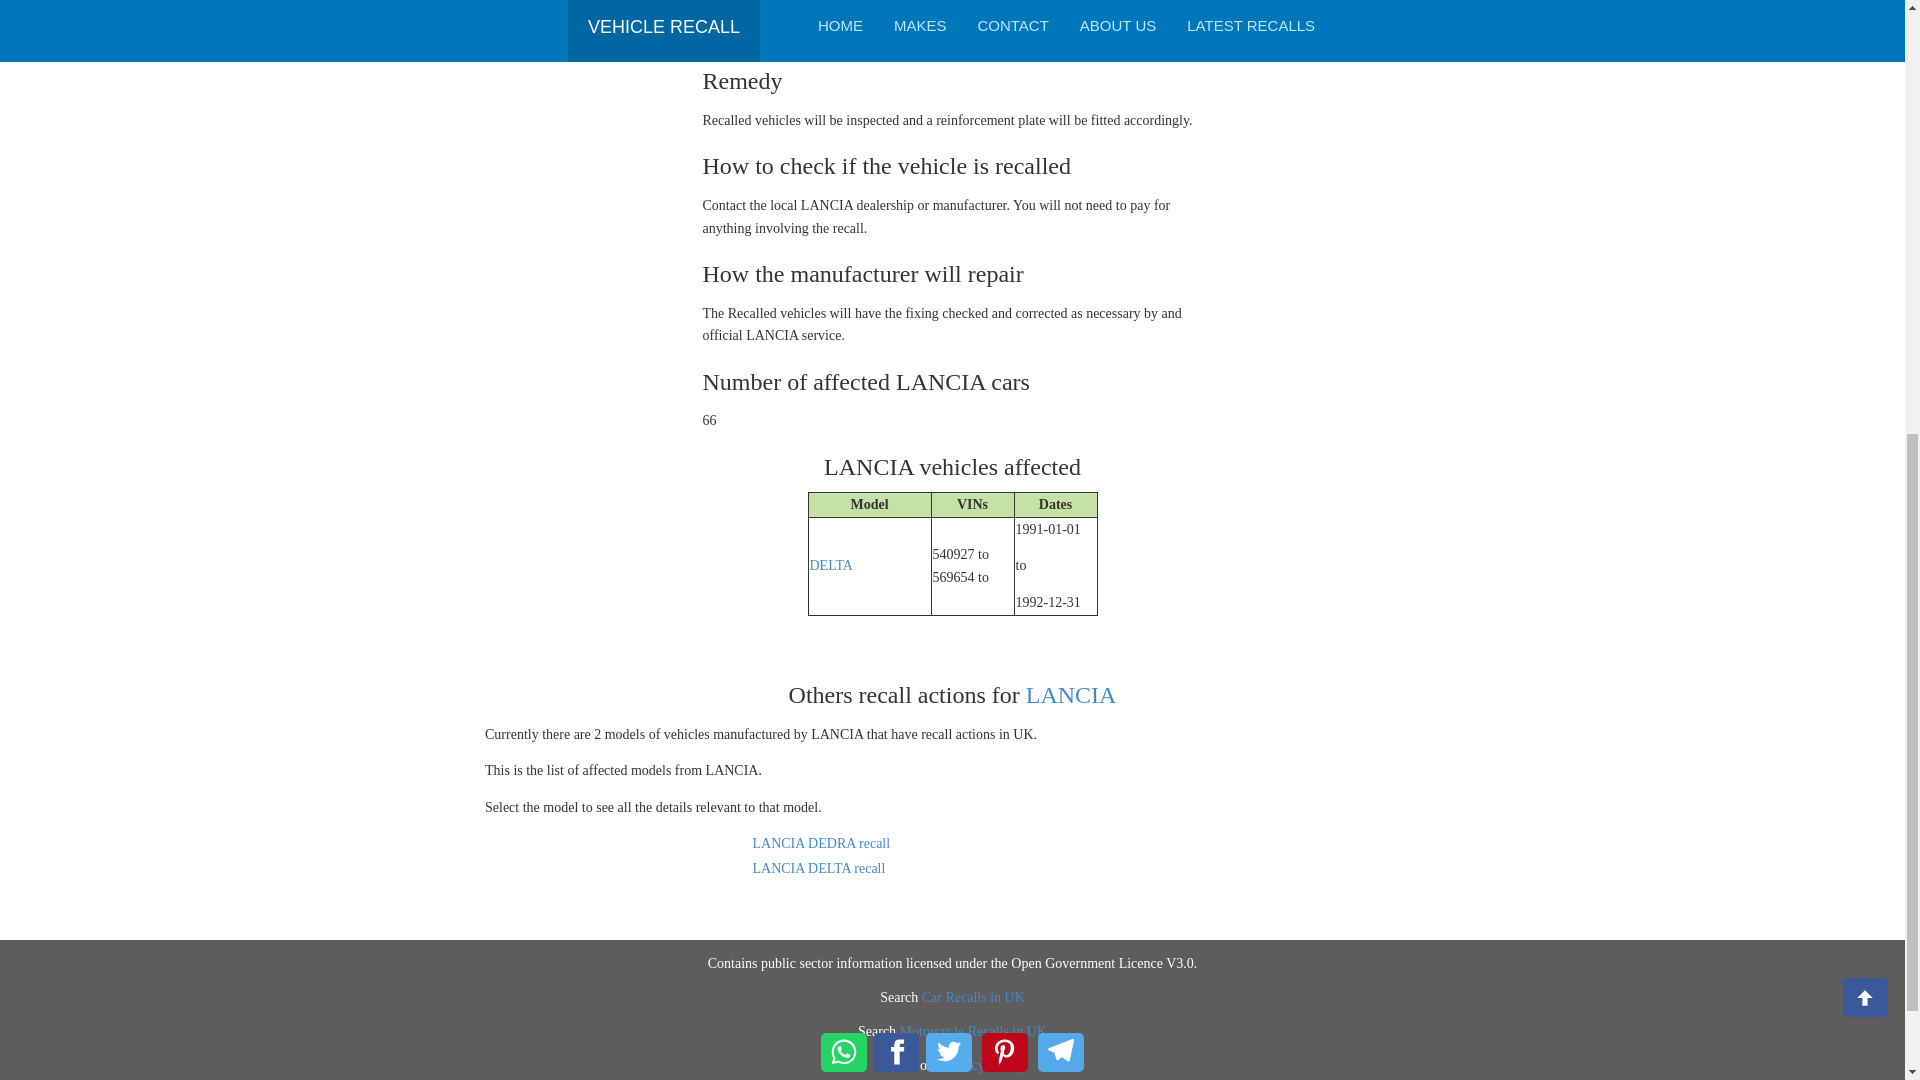 Image resolution: width=1920 pixels, height=1080 pixels. What do you see at coordinates (948, 266) in the screenshot?
I see `Share on Twitter` at bounding box center [948, 266].